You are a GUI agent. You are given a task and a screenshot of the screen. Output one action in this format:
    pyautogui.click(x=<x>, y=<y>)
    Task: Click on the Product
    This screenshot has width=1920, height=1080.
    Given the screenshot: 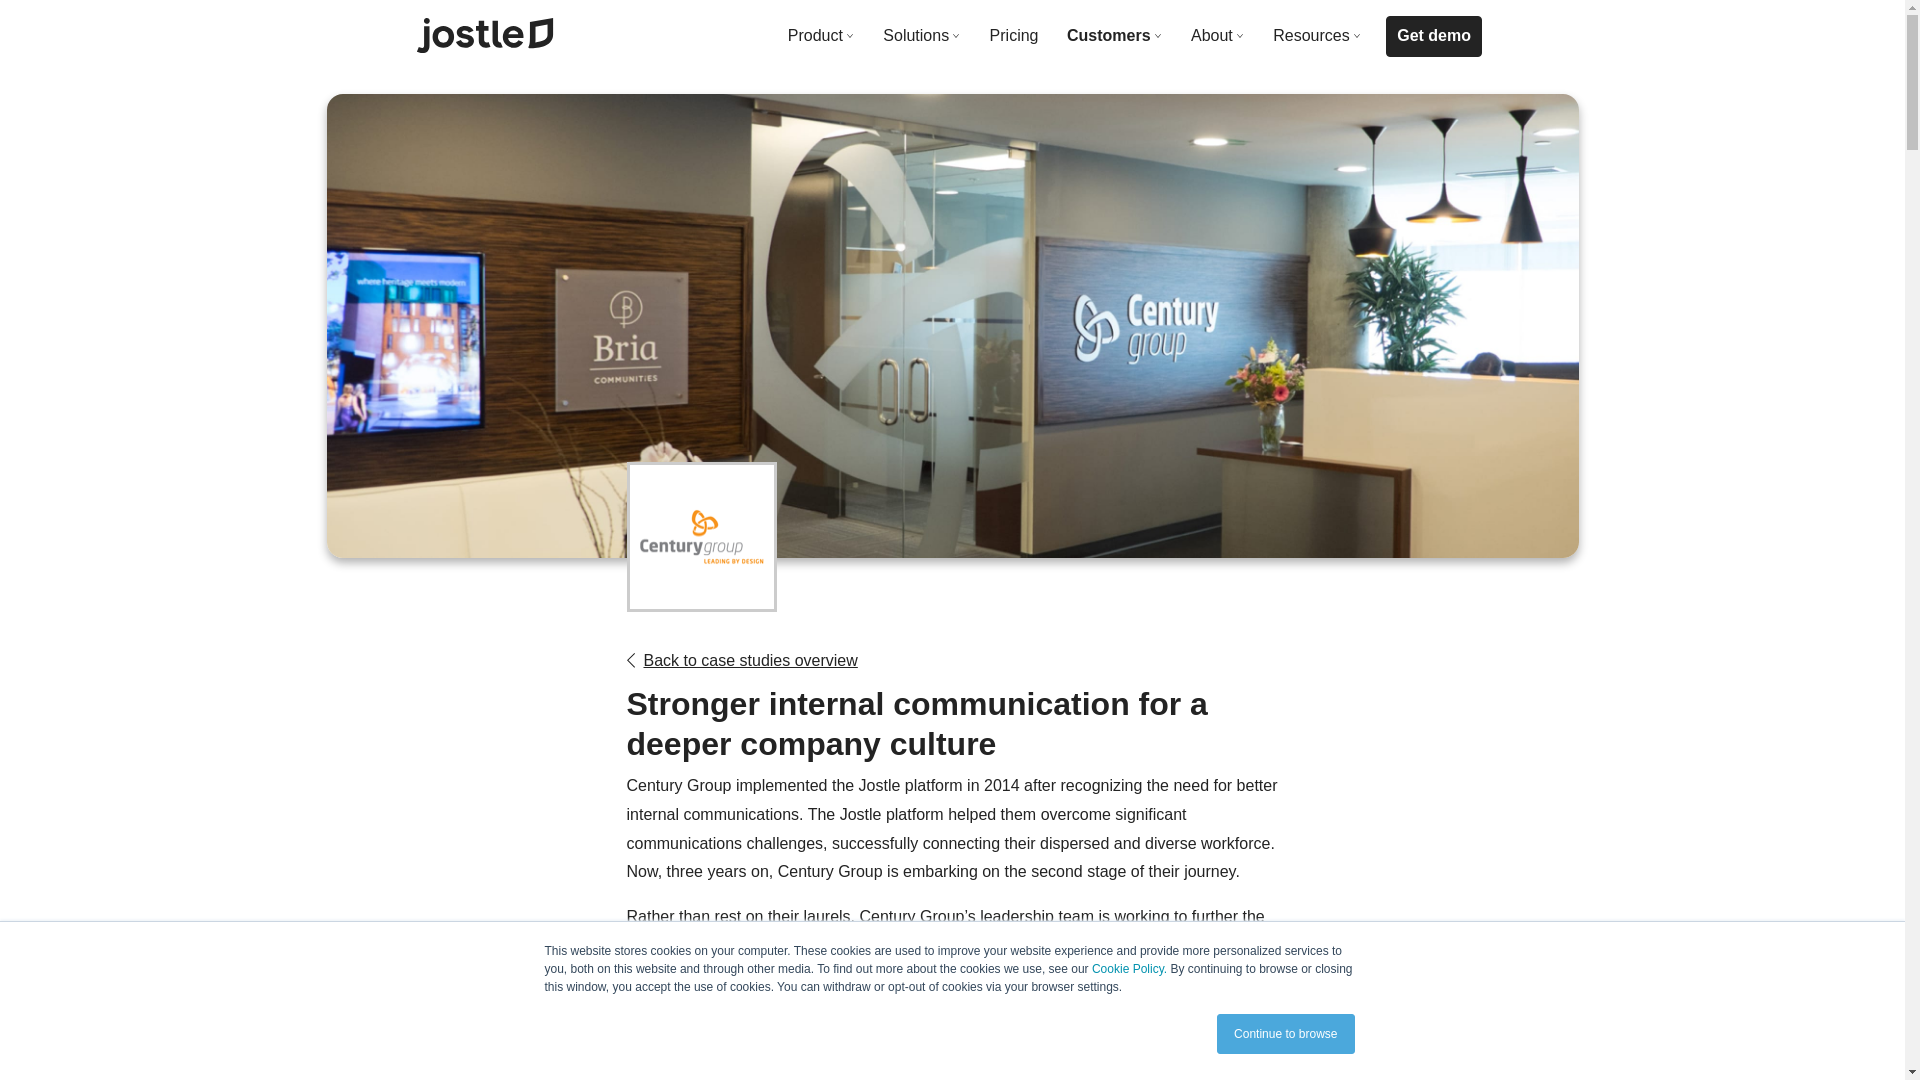 What is the action you would take?
    pyautogui.click(x=820, y=36)
    